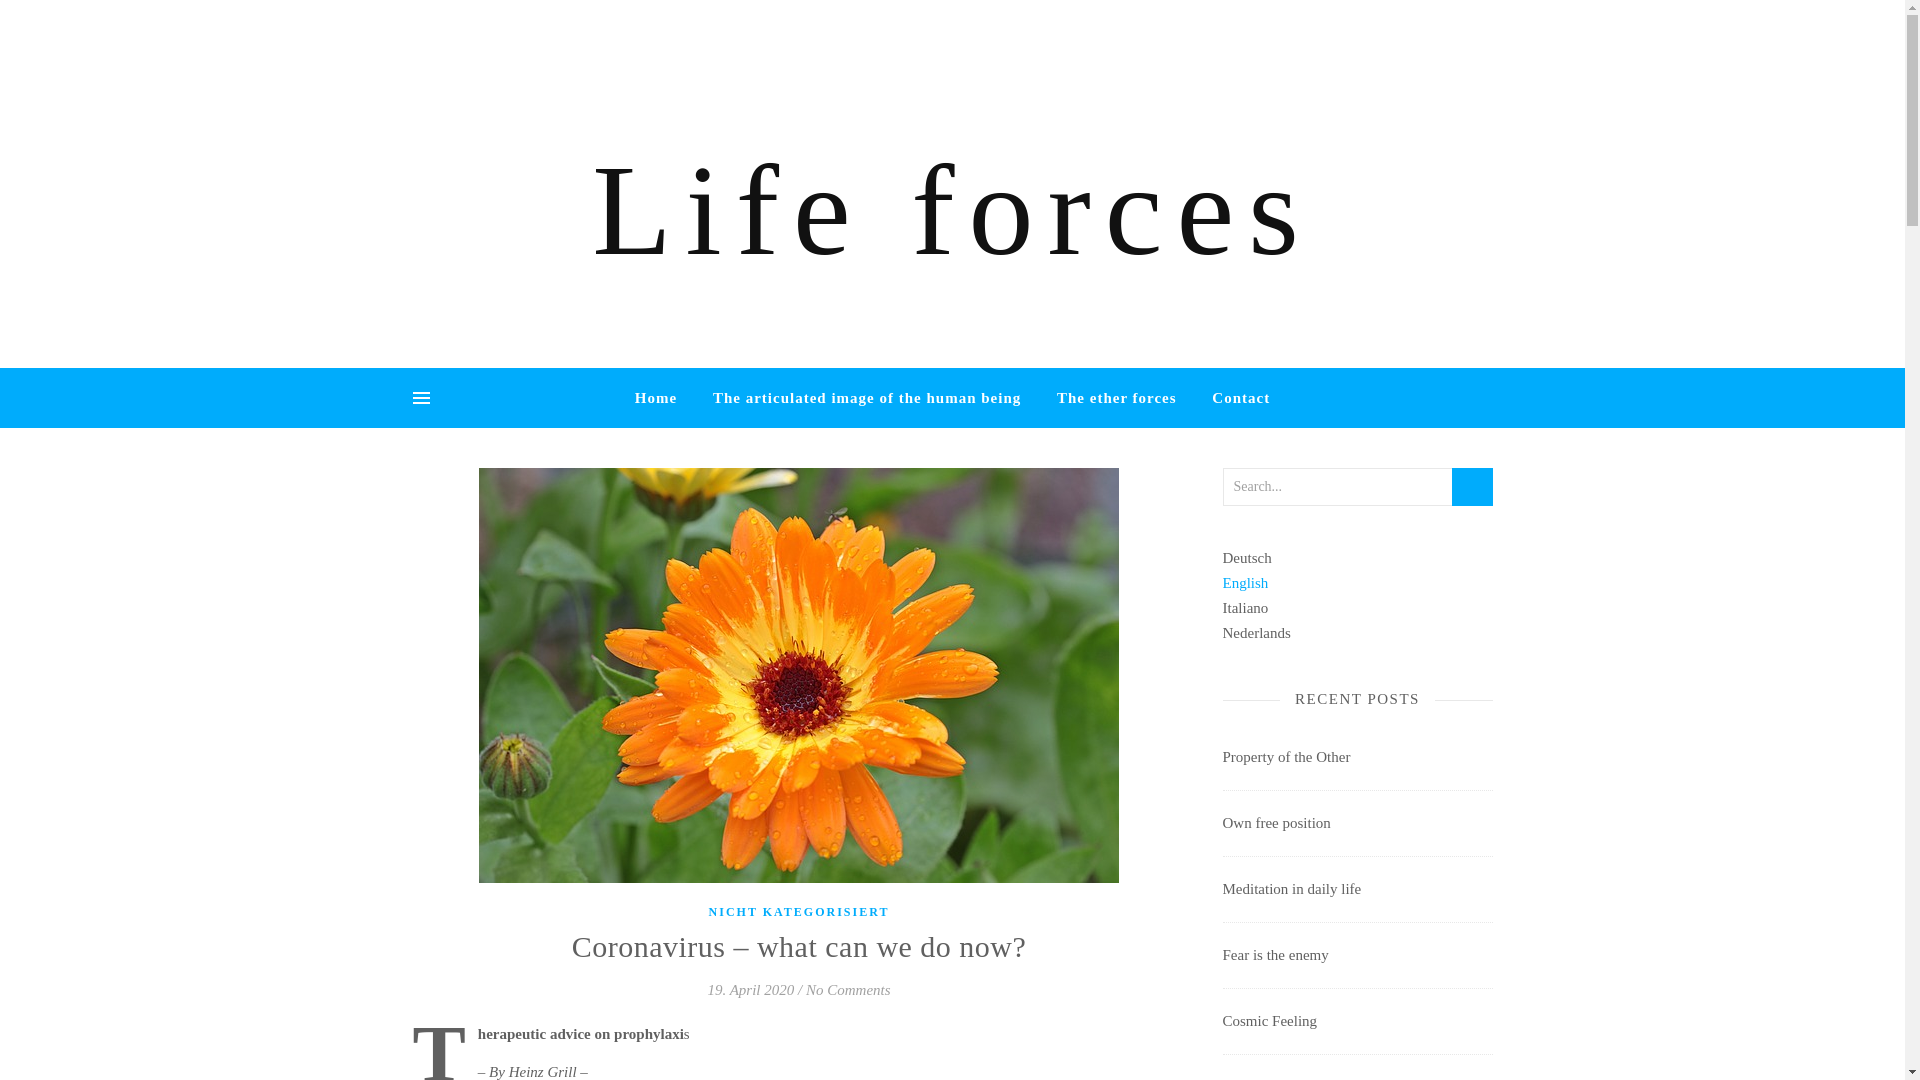 The height and width of the screenshot is (1080, 1920). I want to click on No Comments, so click(848, 989).